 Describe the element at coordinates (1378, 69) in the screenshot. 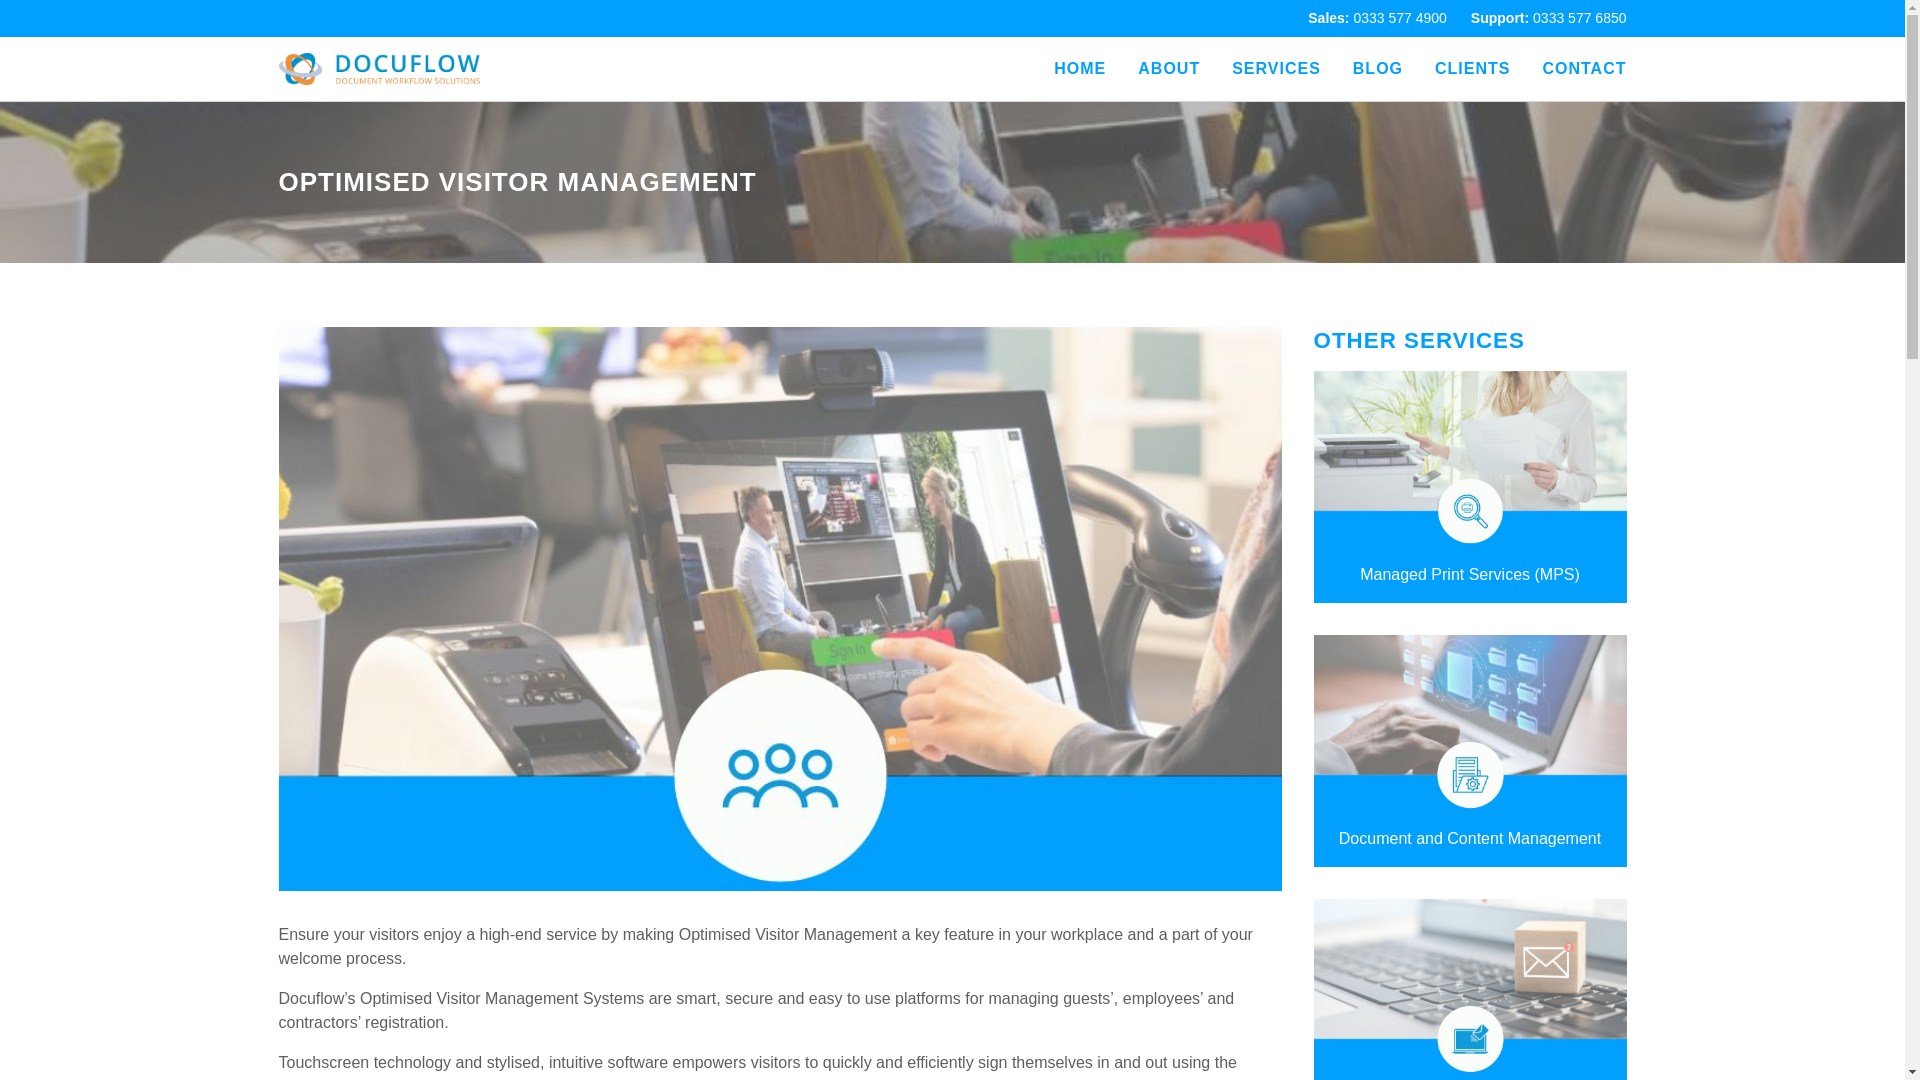

I see `BLOG` at that location.